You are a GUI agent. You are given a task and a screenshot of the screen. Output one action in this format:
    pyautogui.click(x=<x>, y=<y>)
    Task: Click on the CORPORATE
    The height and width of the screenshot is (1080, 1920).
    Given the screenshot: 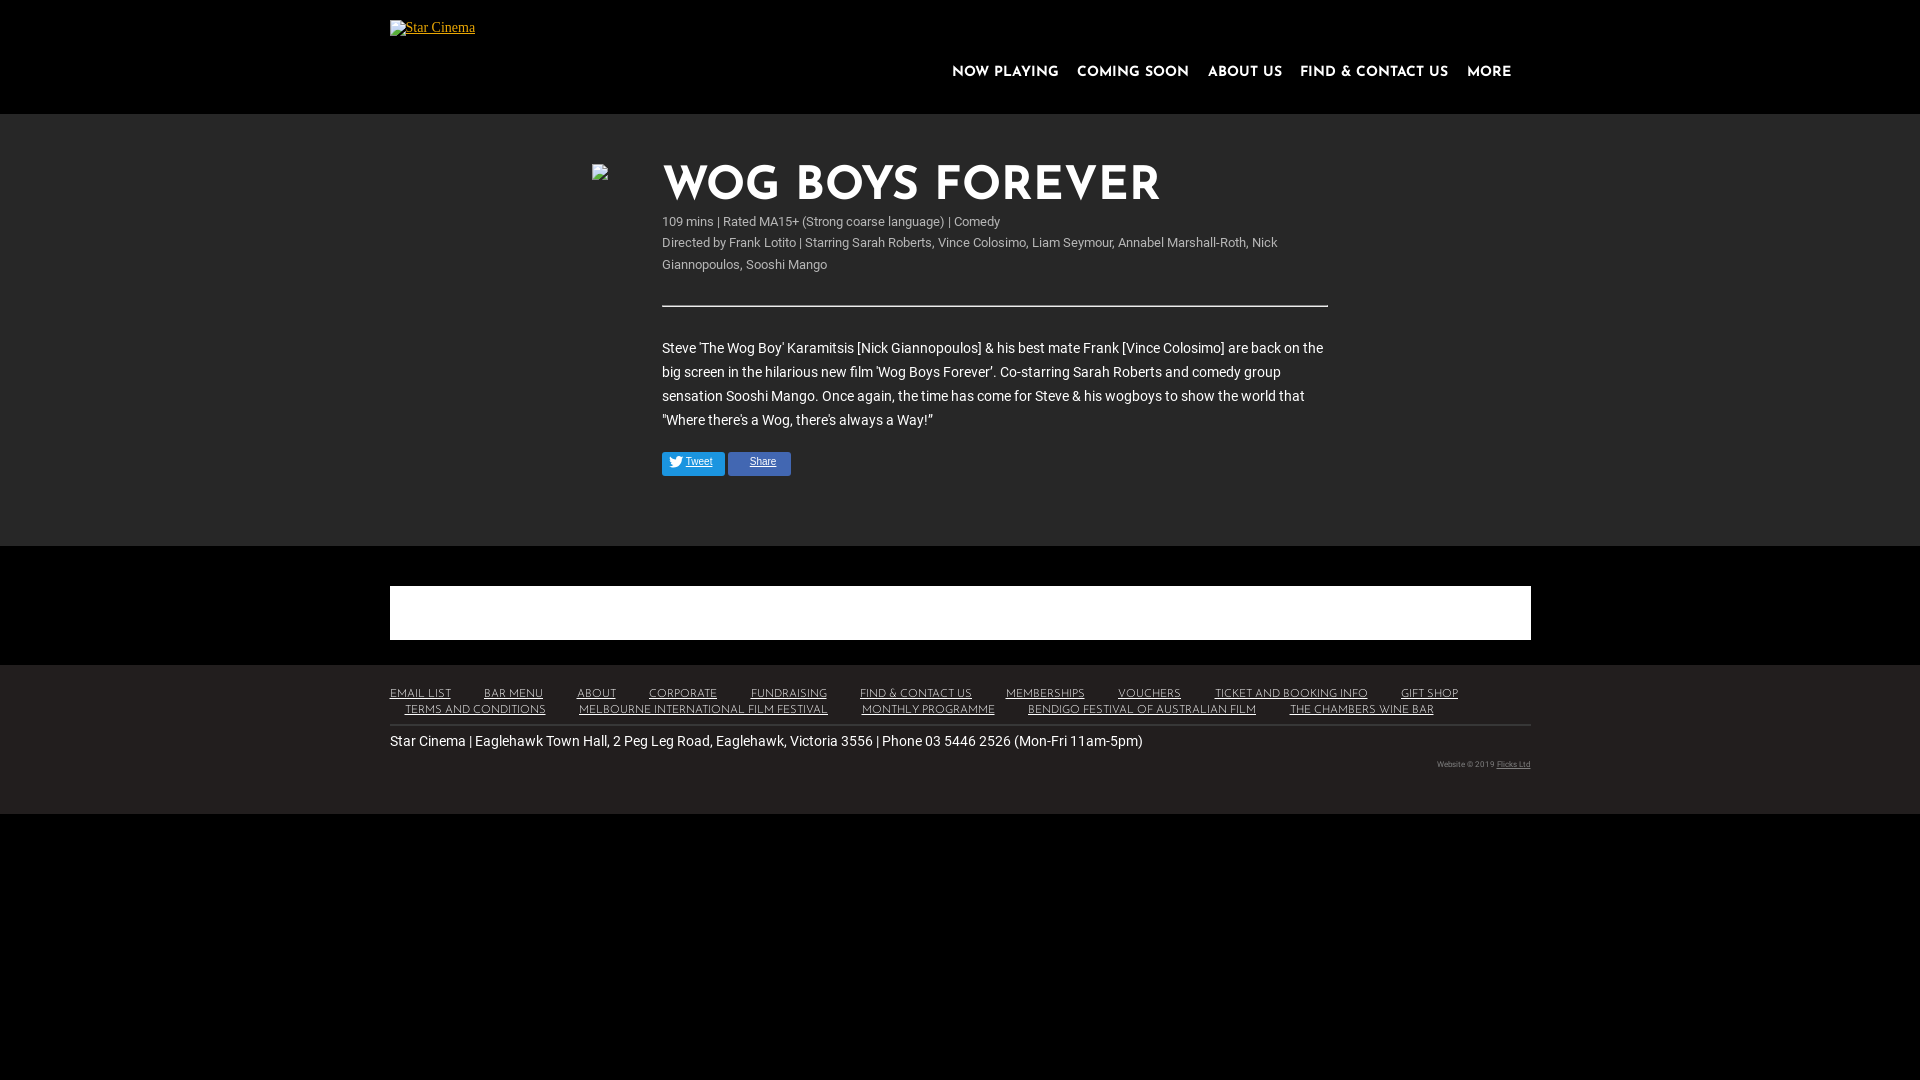 What is the action you would take?
    pyautogui.click(x=683, y=694)
    